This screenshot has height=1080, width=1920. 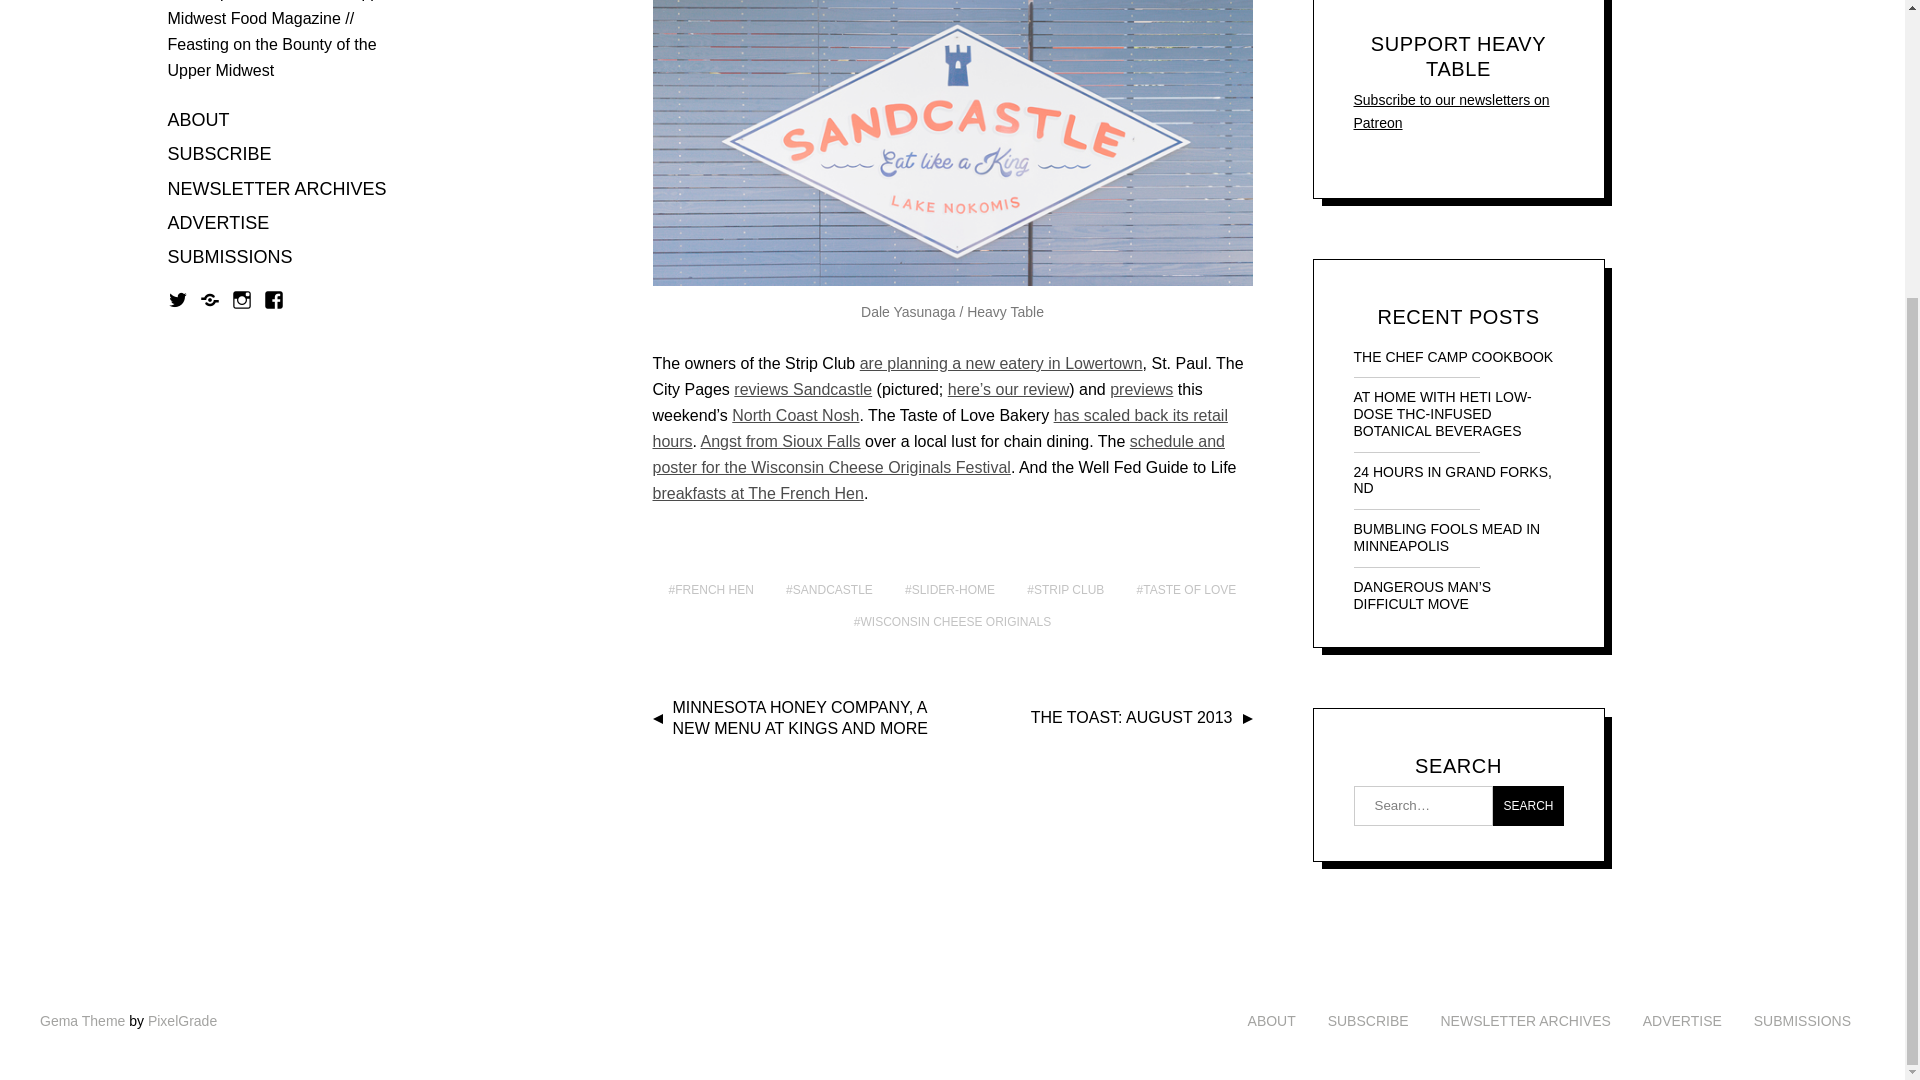 What do you see at coordinates (780, 442) in the screenshot?
I see `Angst from Sioux Falls` at bounding box center [780, 442].